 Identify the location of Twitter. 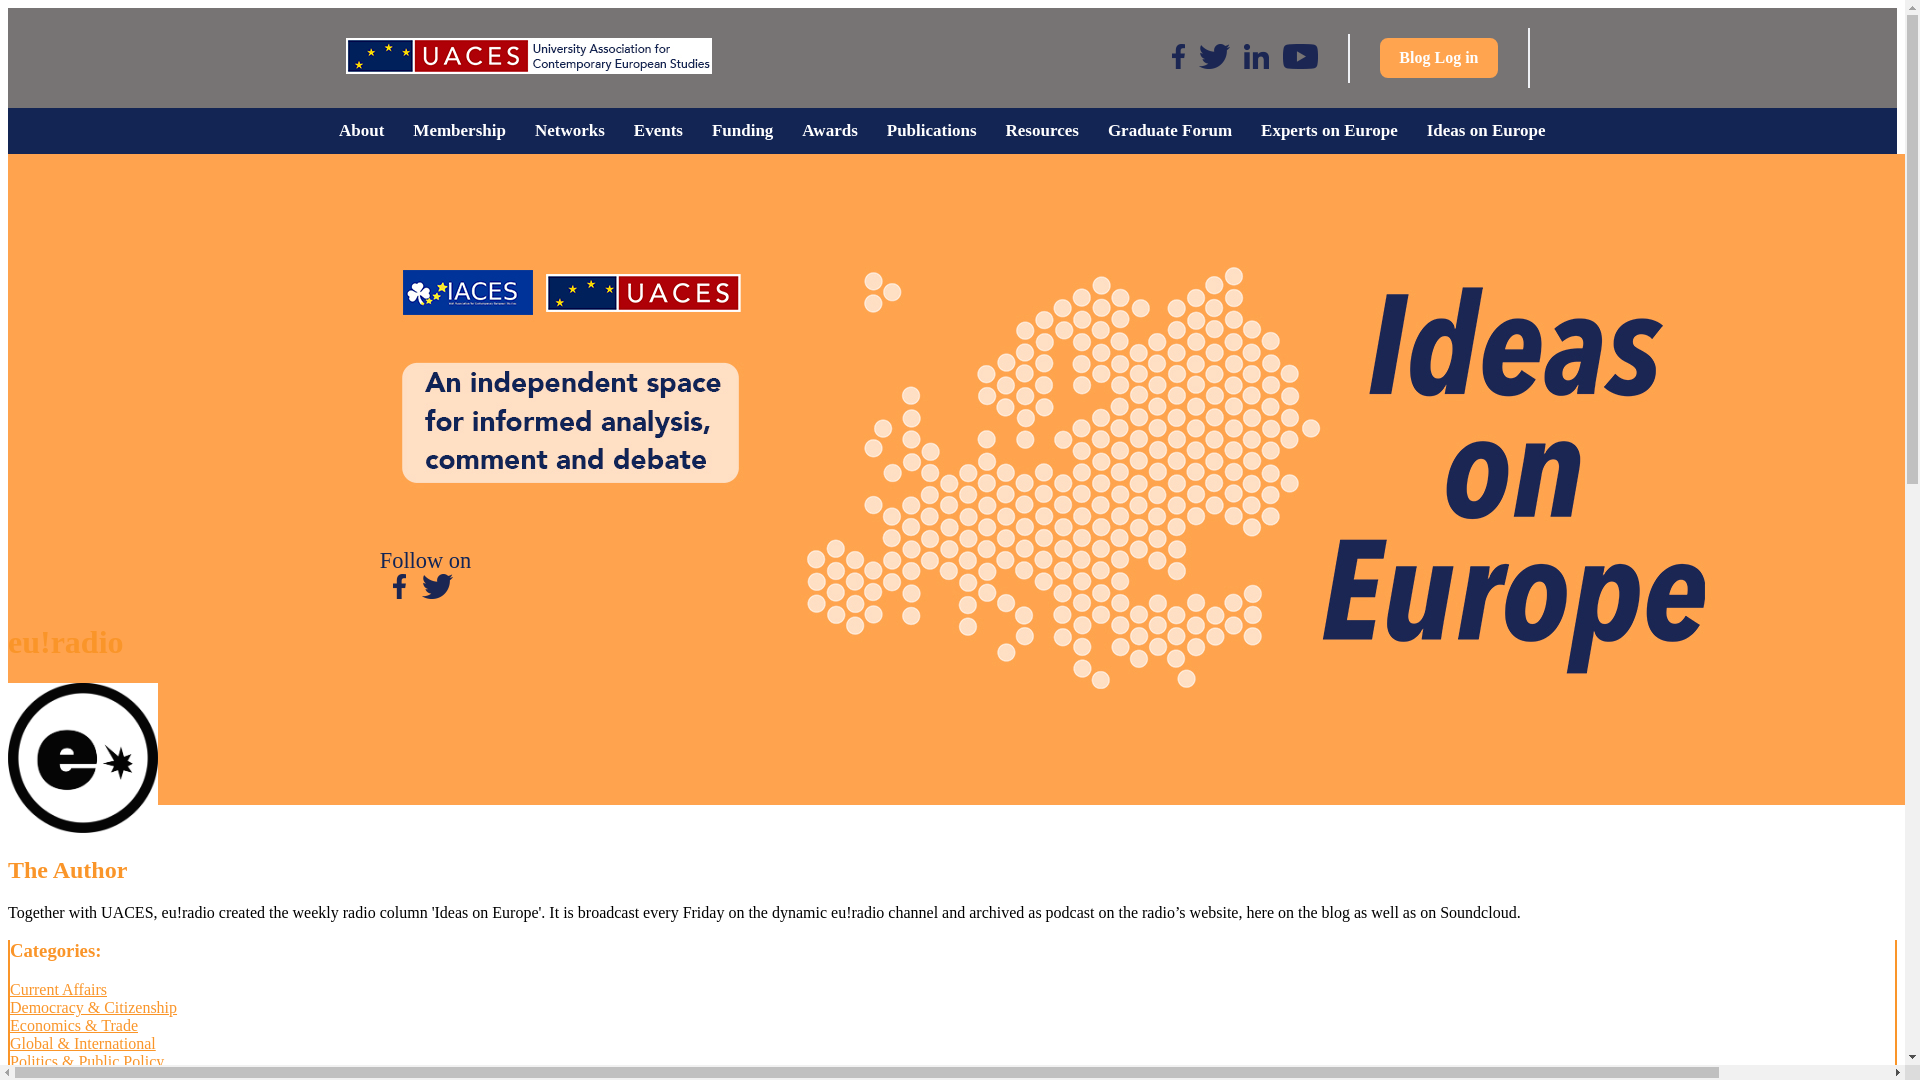
(1214, 58).